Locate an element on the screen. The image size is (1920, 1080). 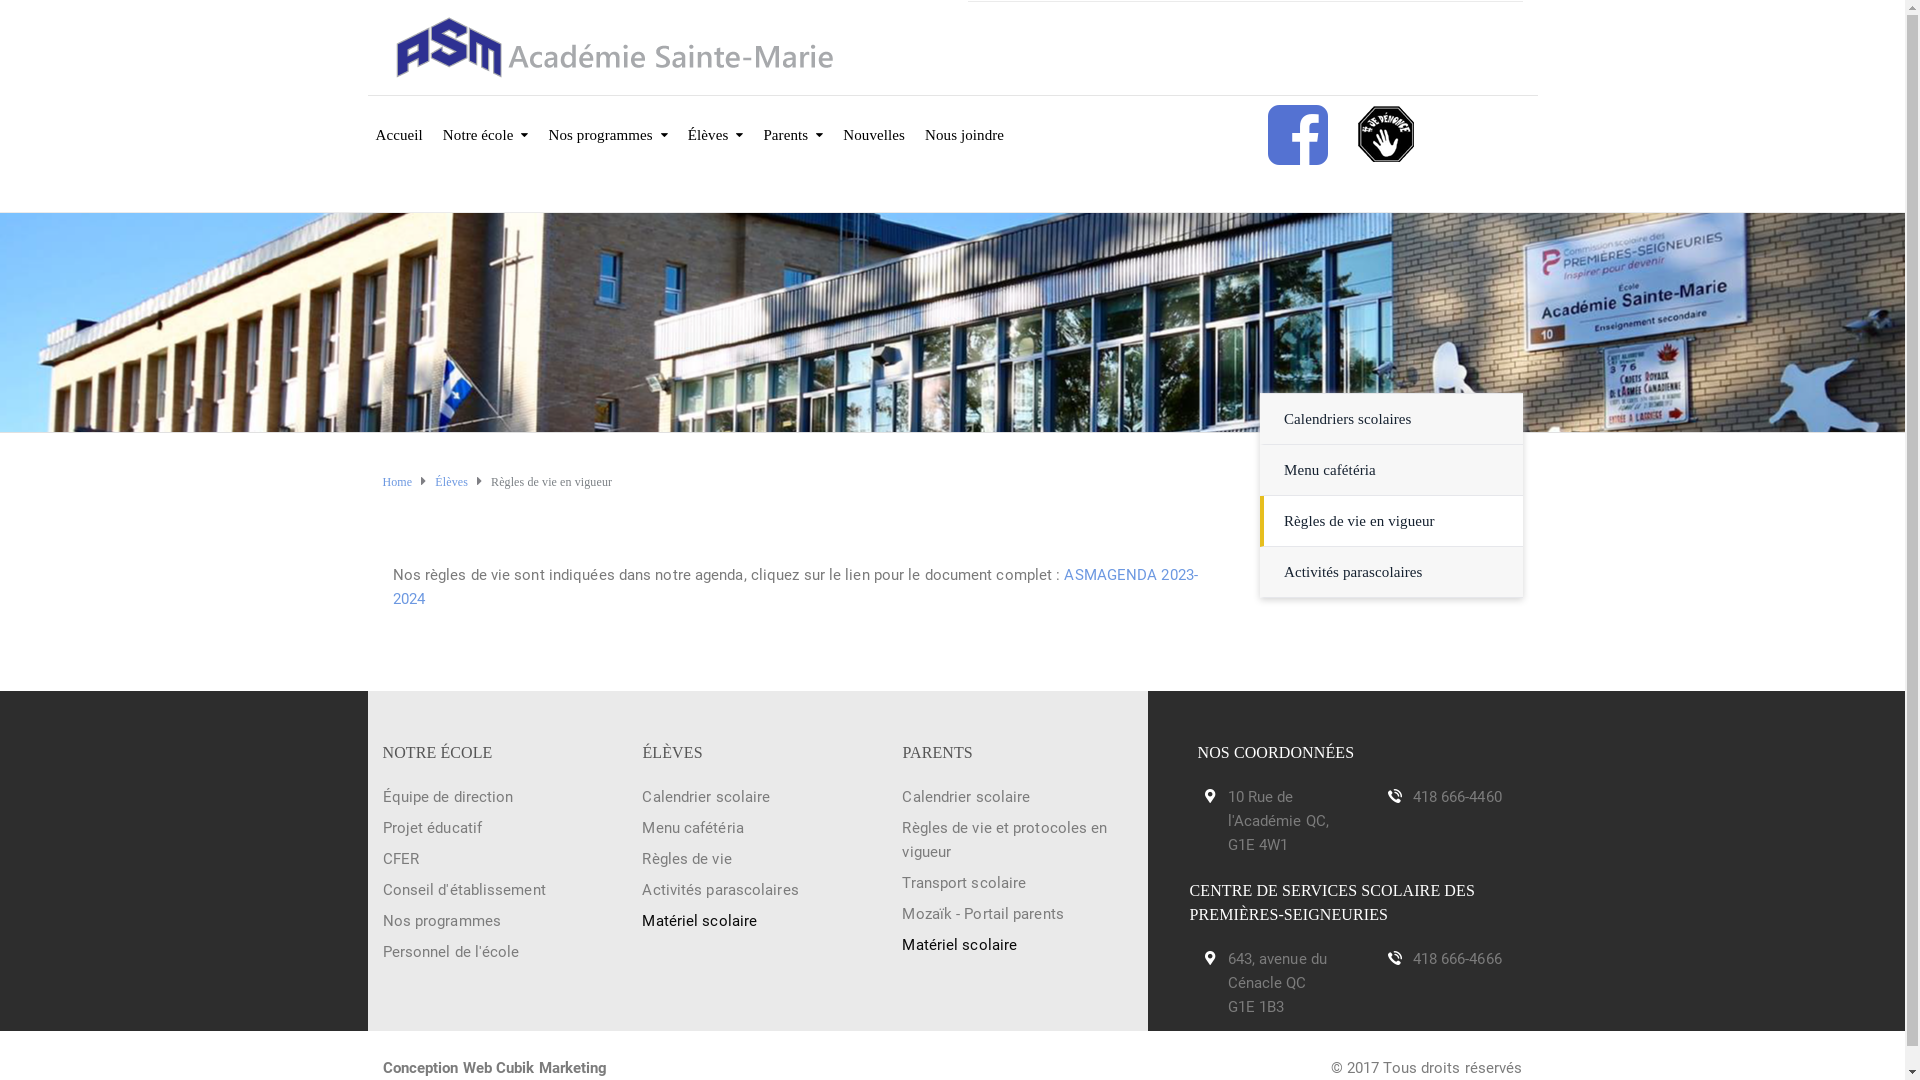
Calendrier scolaire is located at coordinates (706, 797).